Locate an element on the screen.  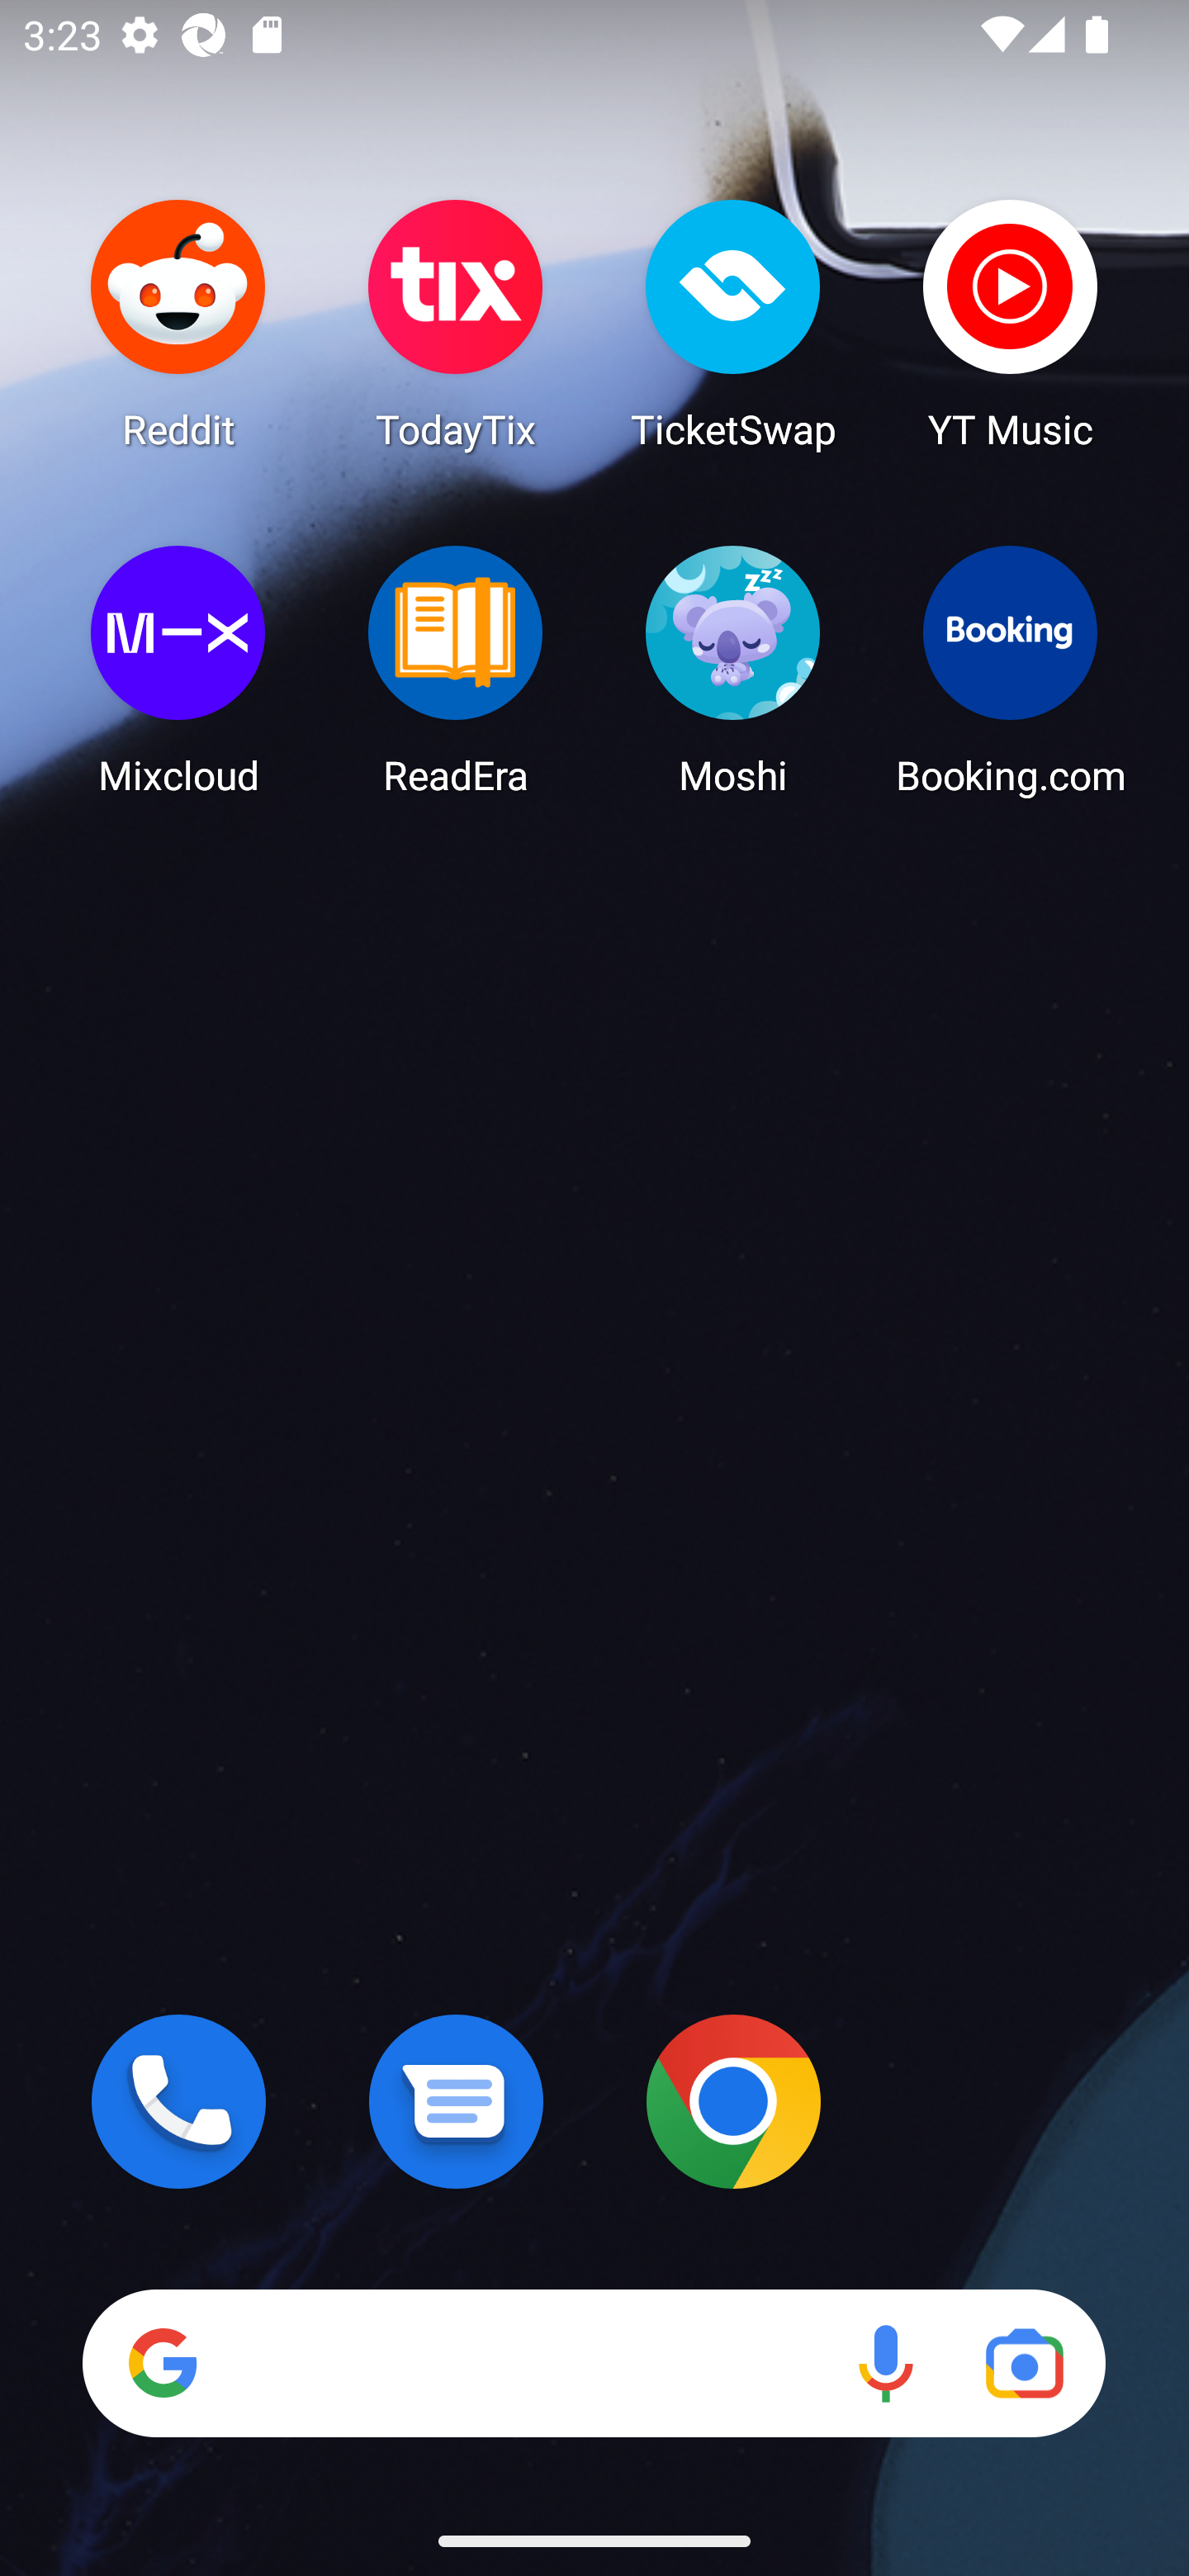
Reddit is located at coordinates (178, 324).